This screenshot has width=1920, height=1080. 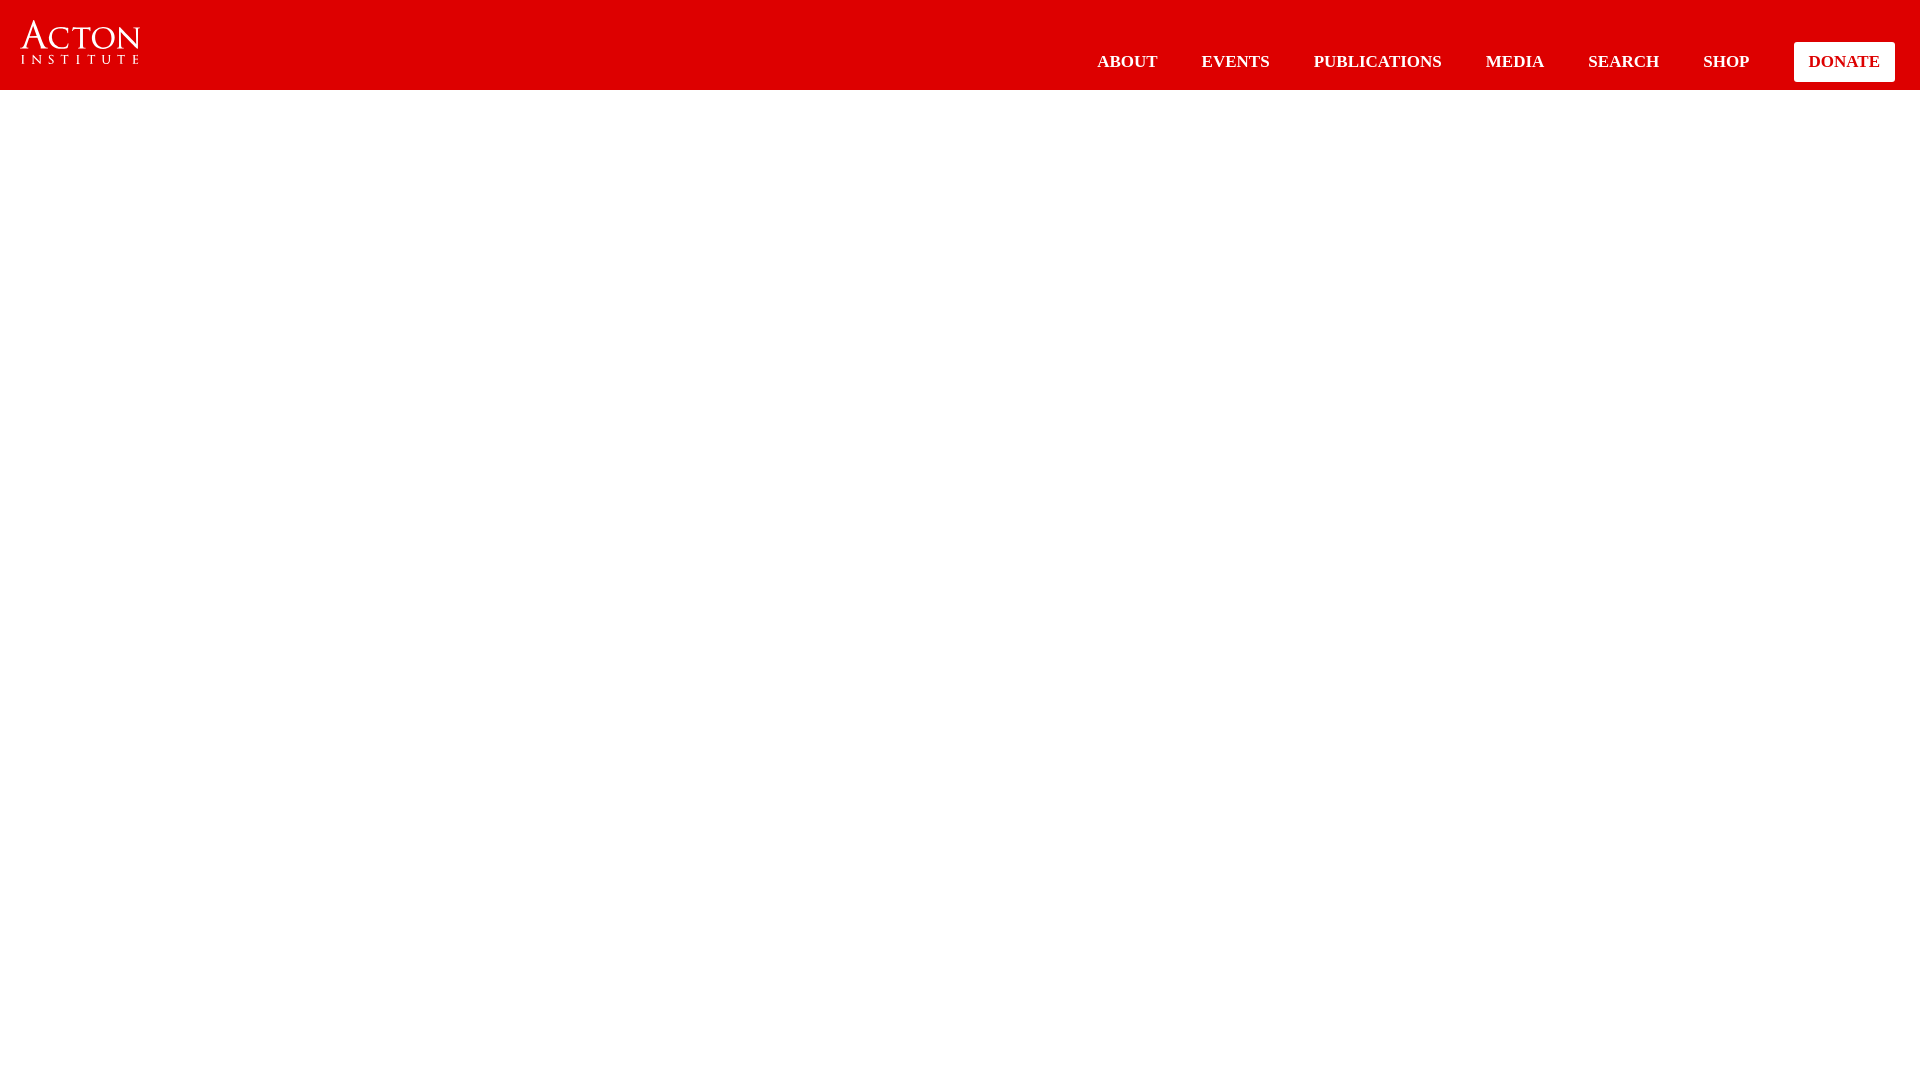 What do you see at coordinates (1235, 61) in the screenshot?
I see `EVENTS` at bounding box center [1235, 61].